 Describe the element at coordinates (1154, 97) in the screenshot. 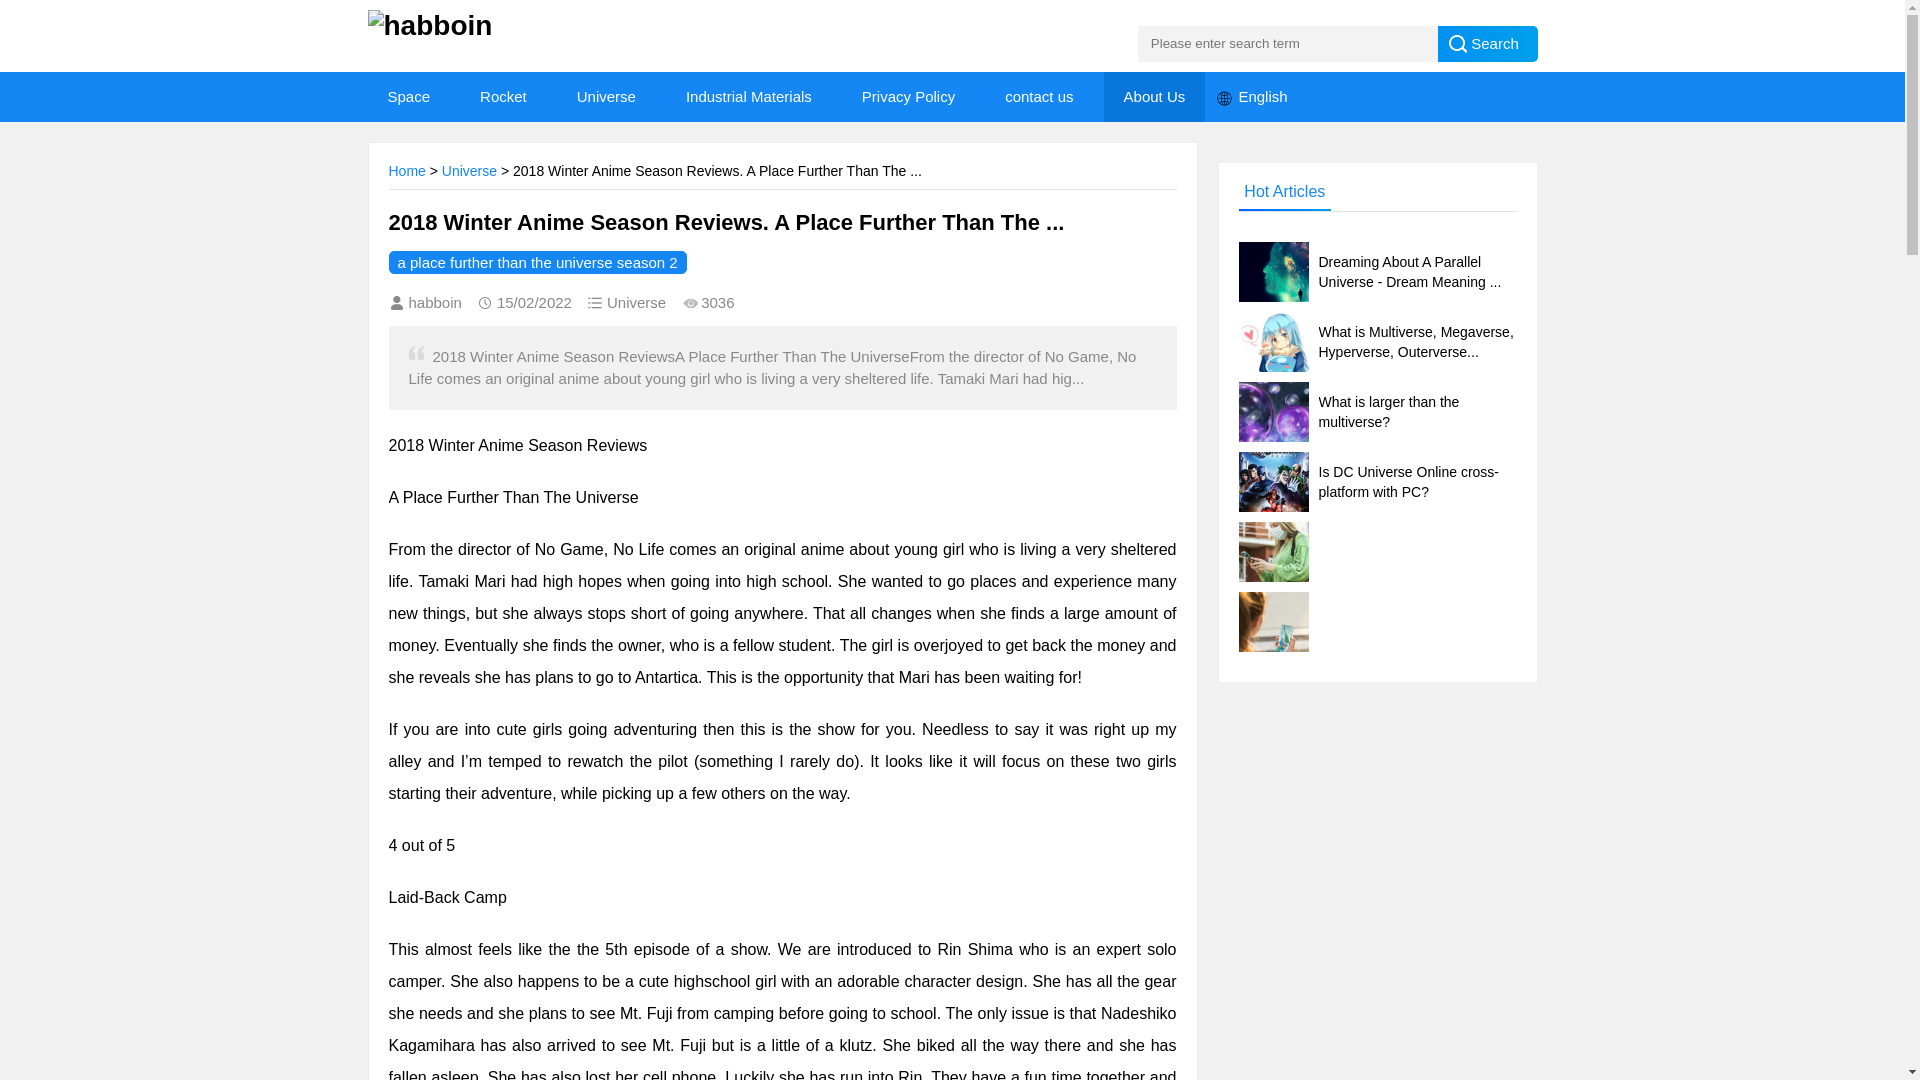

I see `About Us` at that location.